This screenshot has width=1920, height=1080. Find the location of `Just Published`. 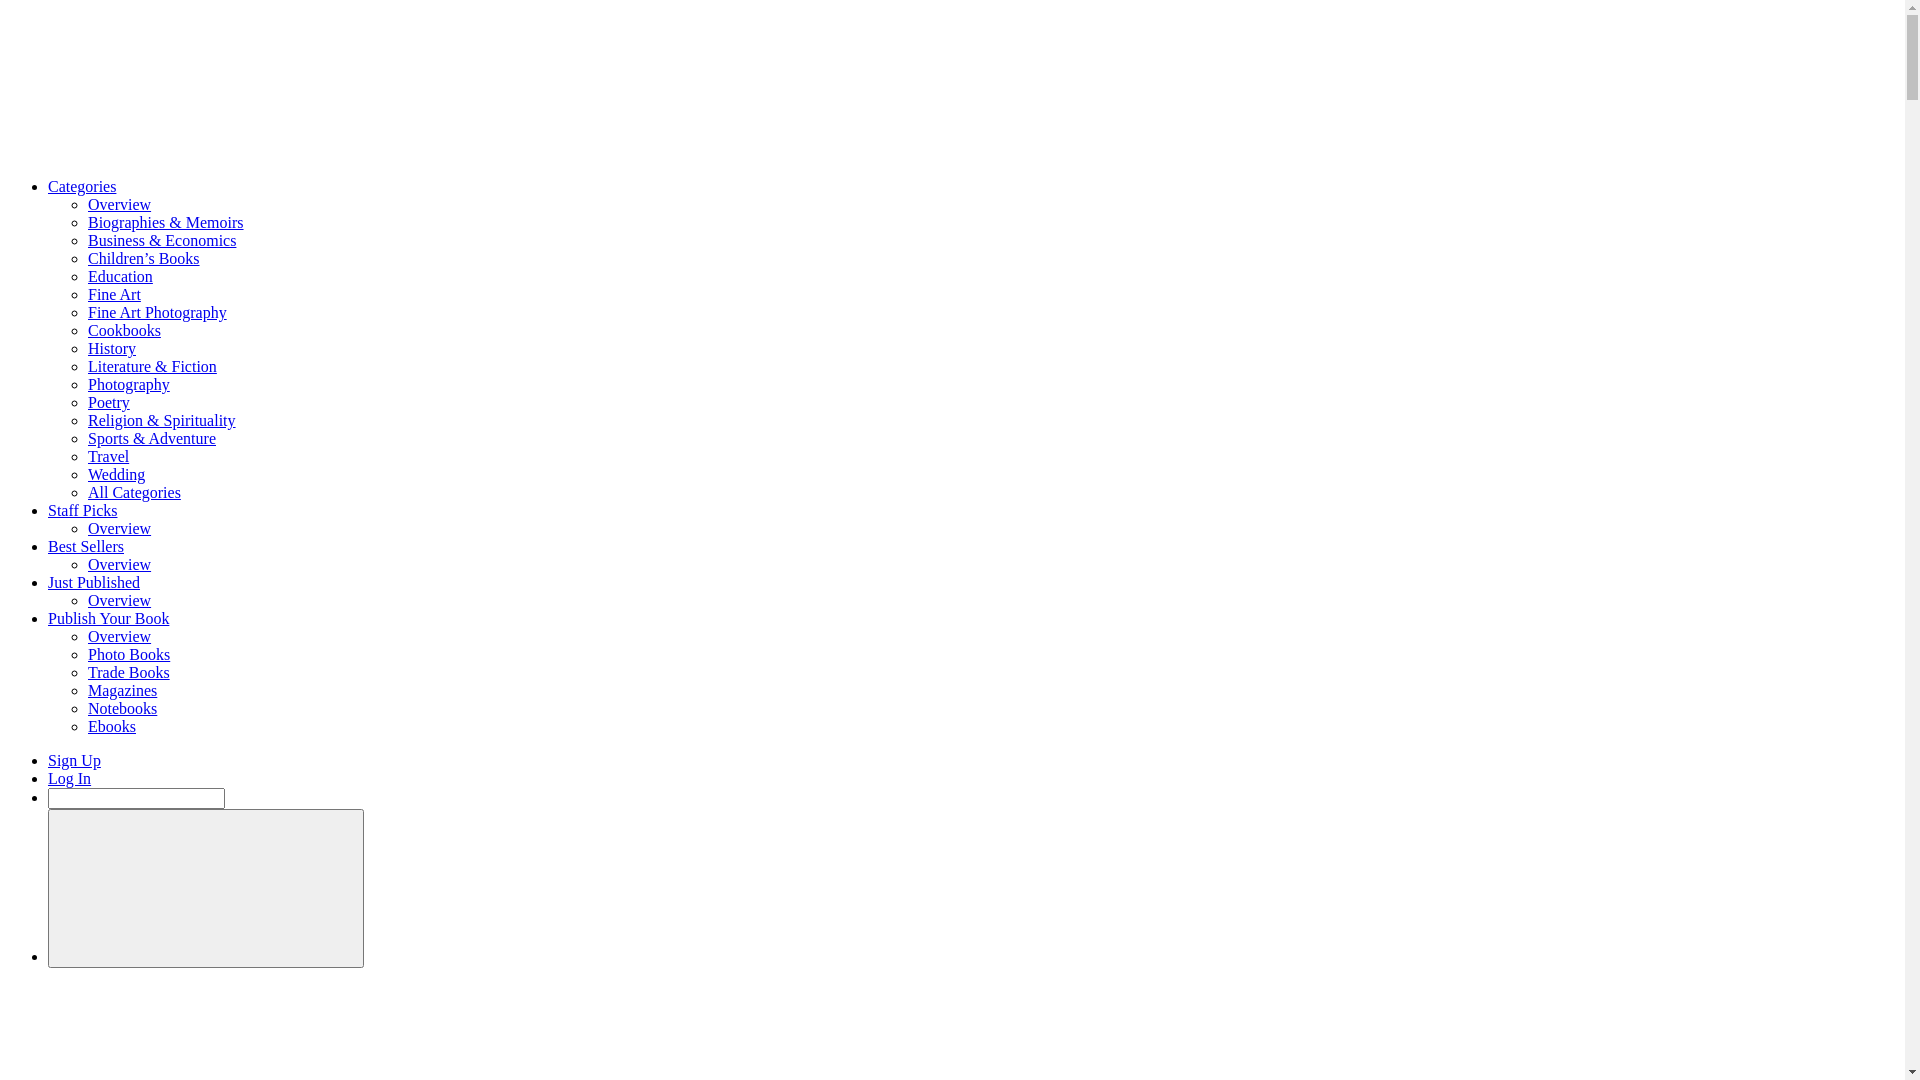

Just Published is located at coordinates (94, 582).